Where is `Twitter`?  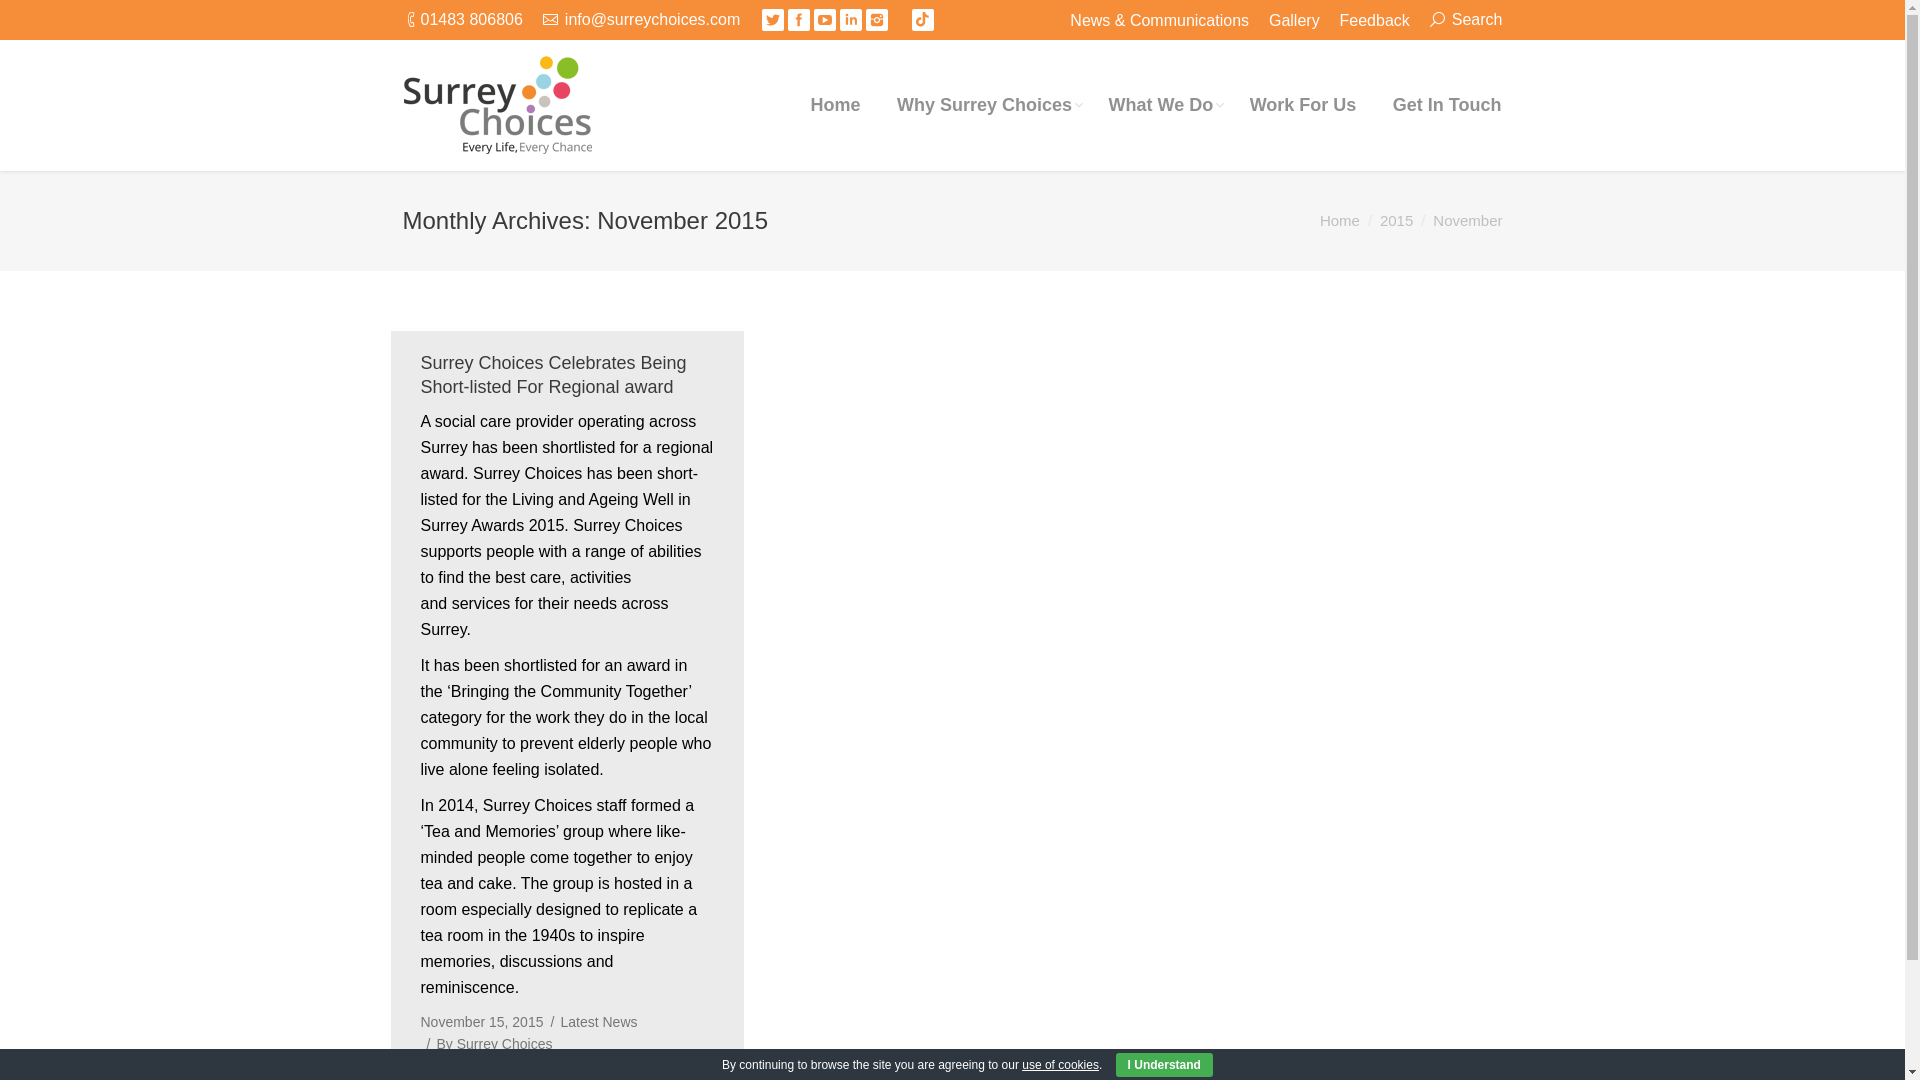
Twitter is located at coordinates (772, 20).